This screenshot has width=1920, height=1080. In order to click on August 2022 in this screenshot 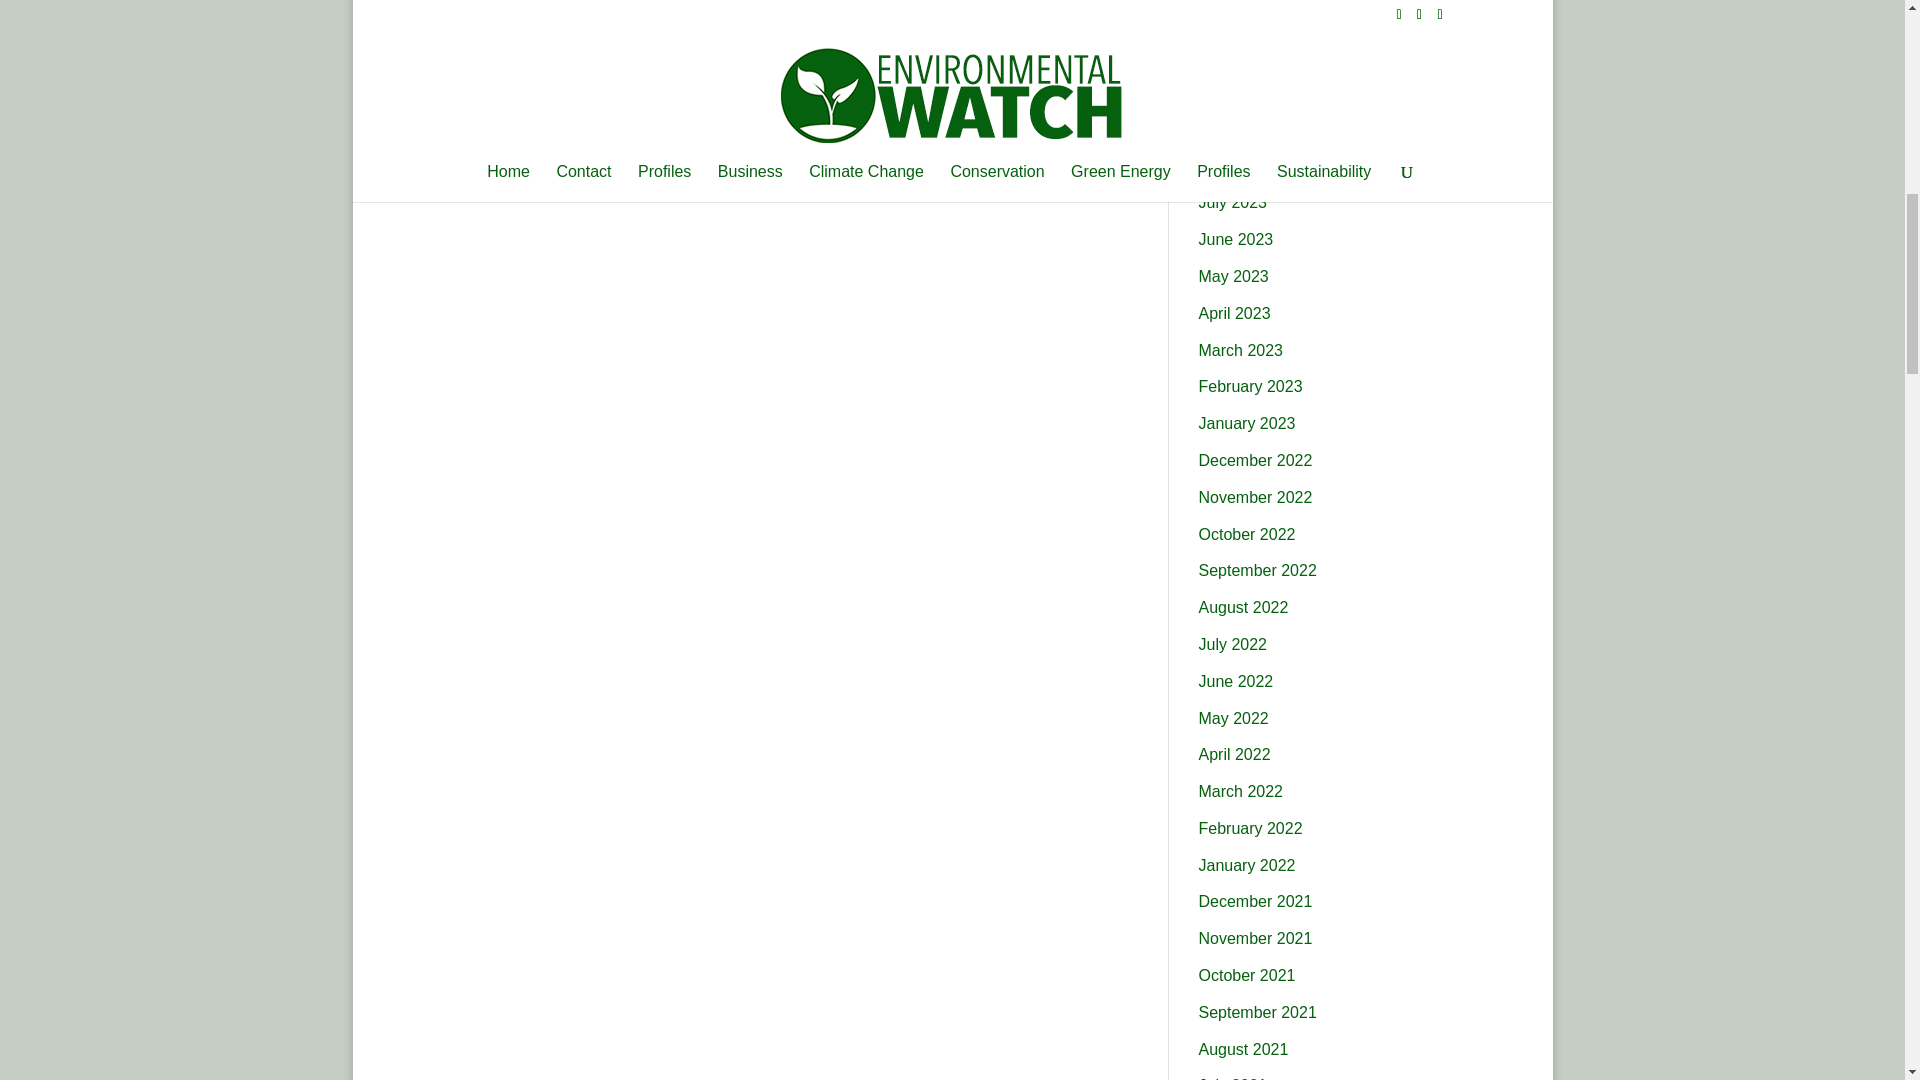, I will do `click(1243, 607)`.